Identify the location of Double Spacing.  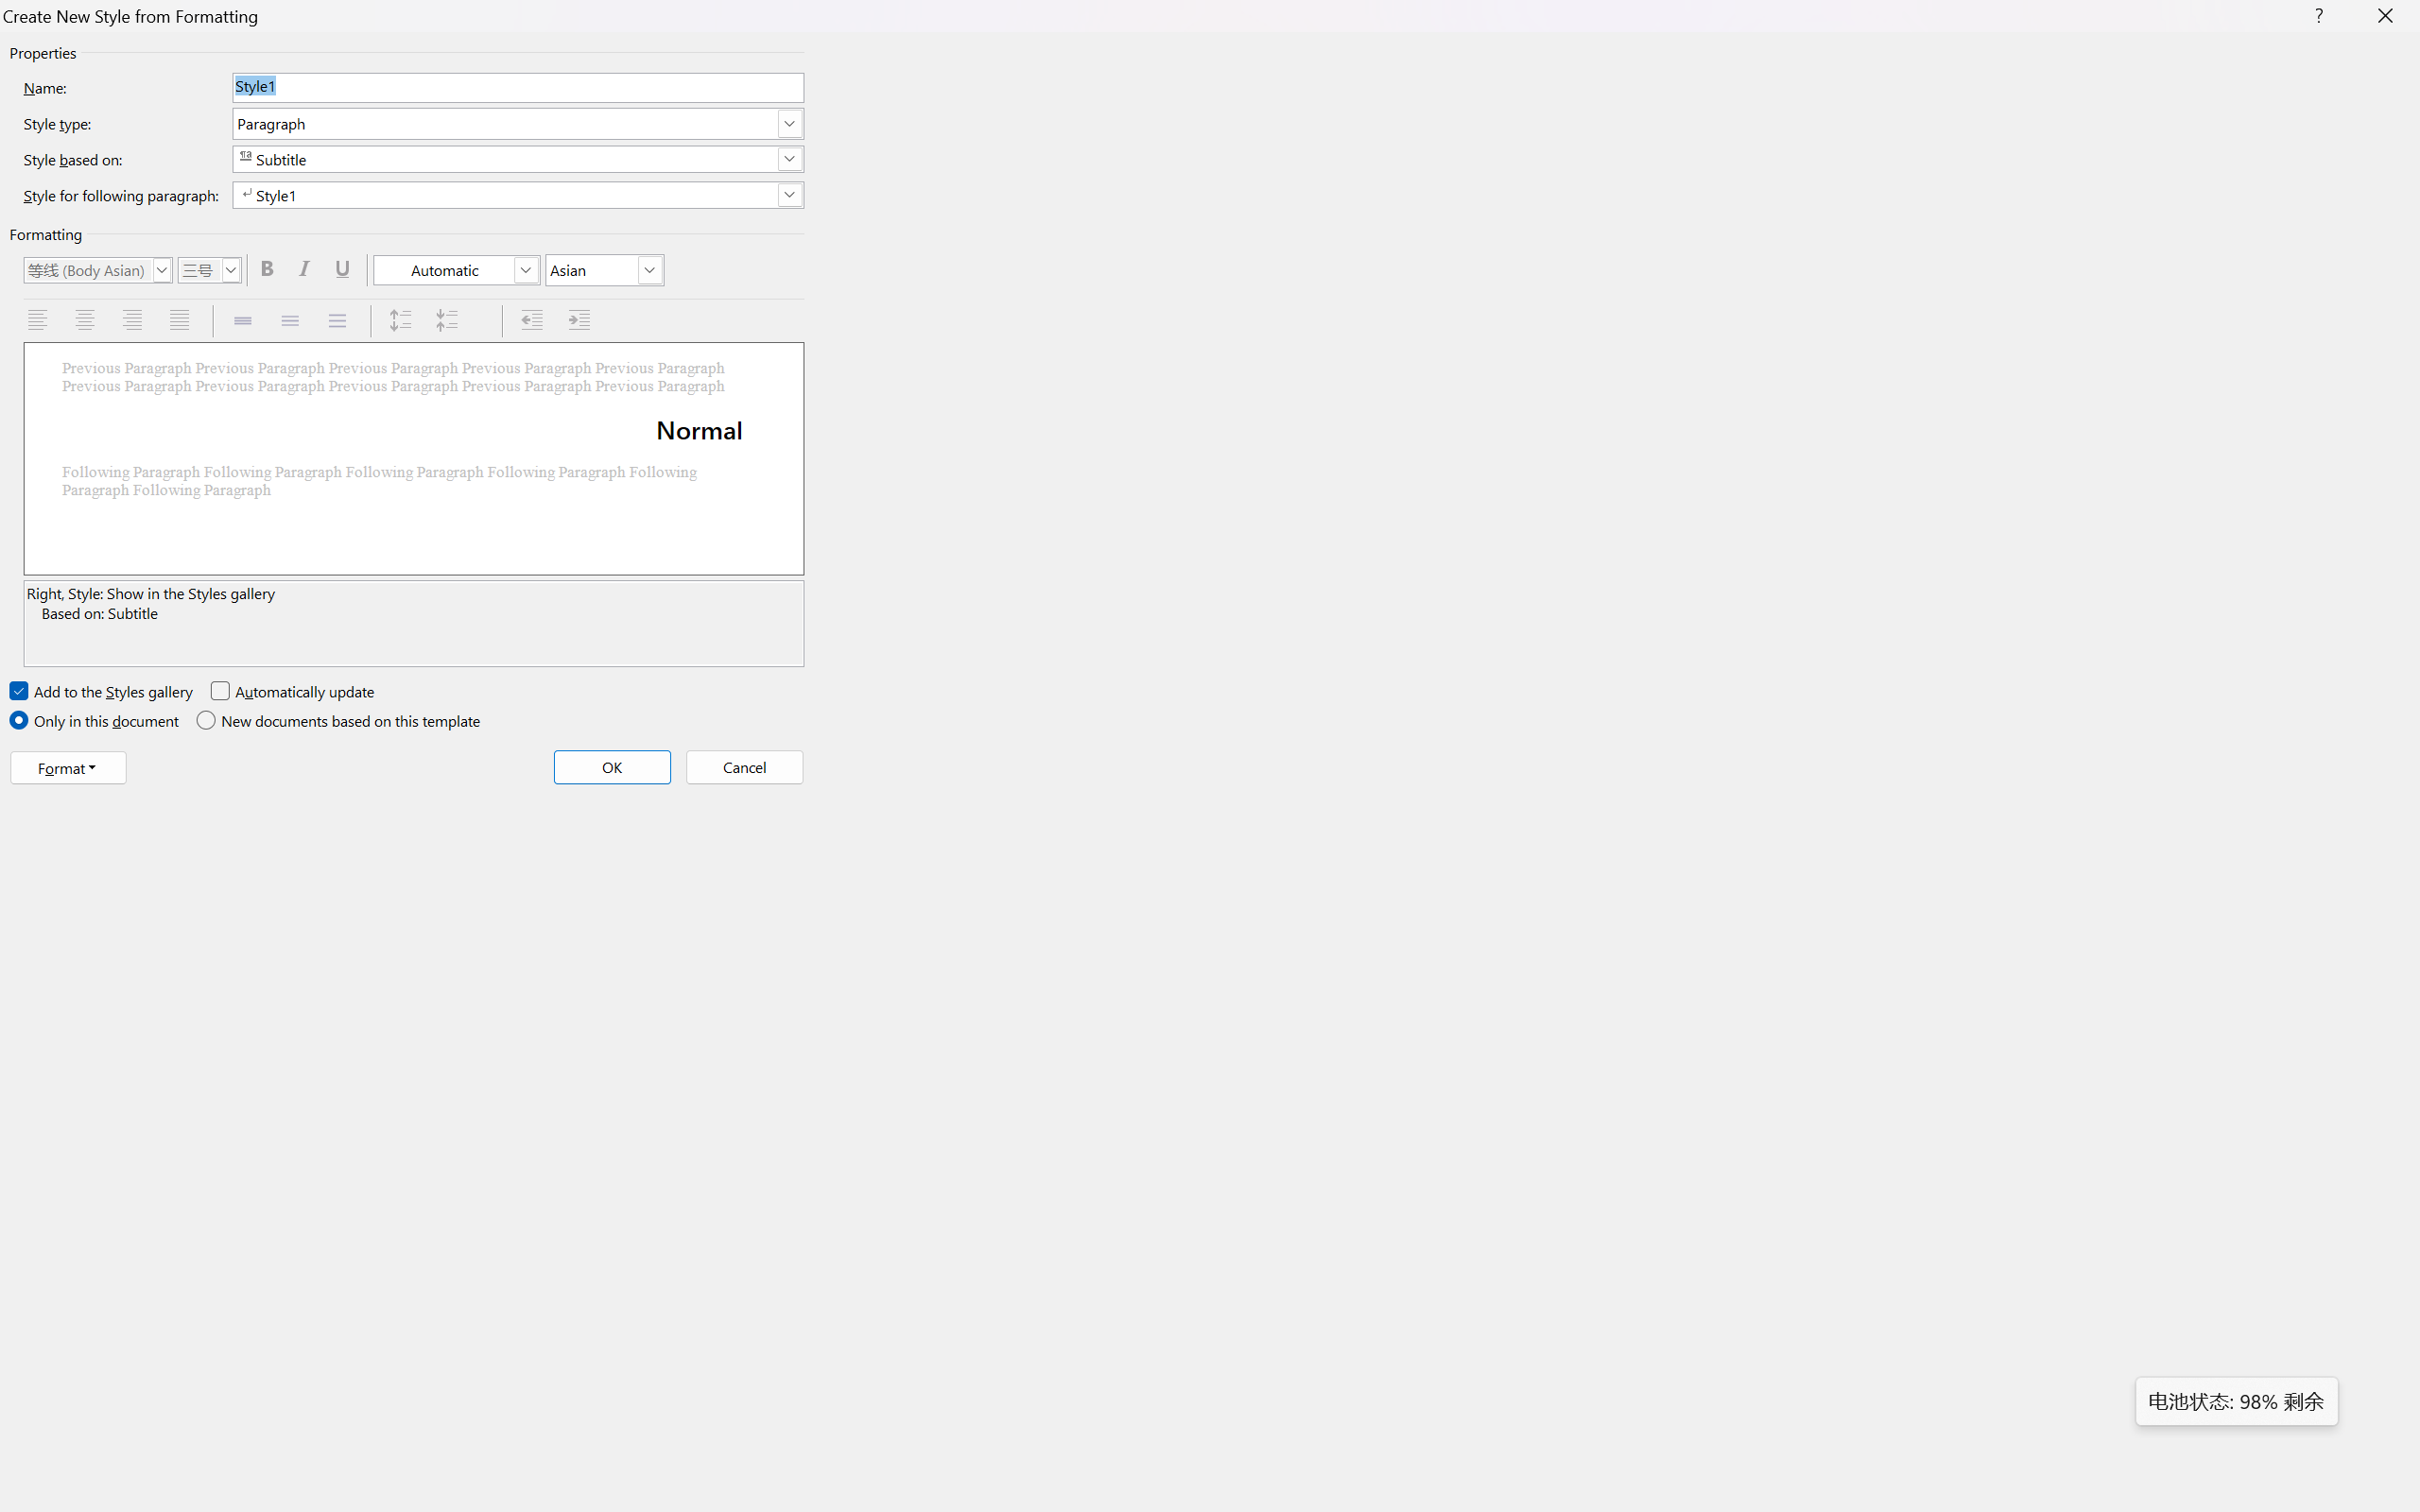
(340, 320).